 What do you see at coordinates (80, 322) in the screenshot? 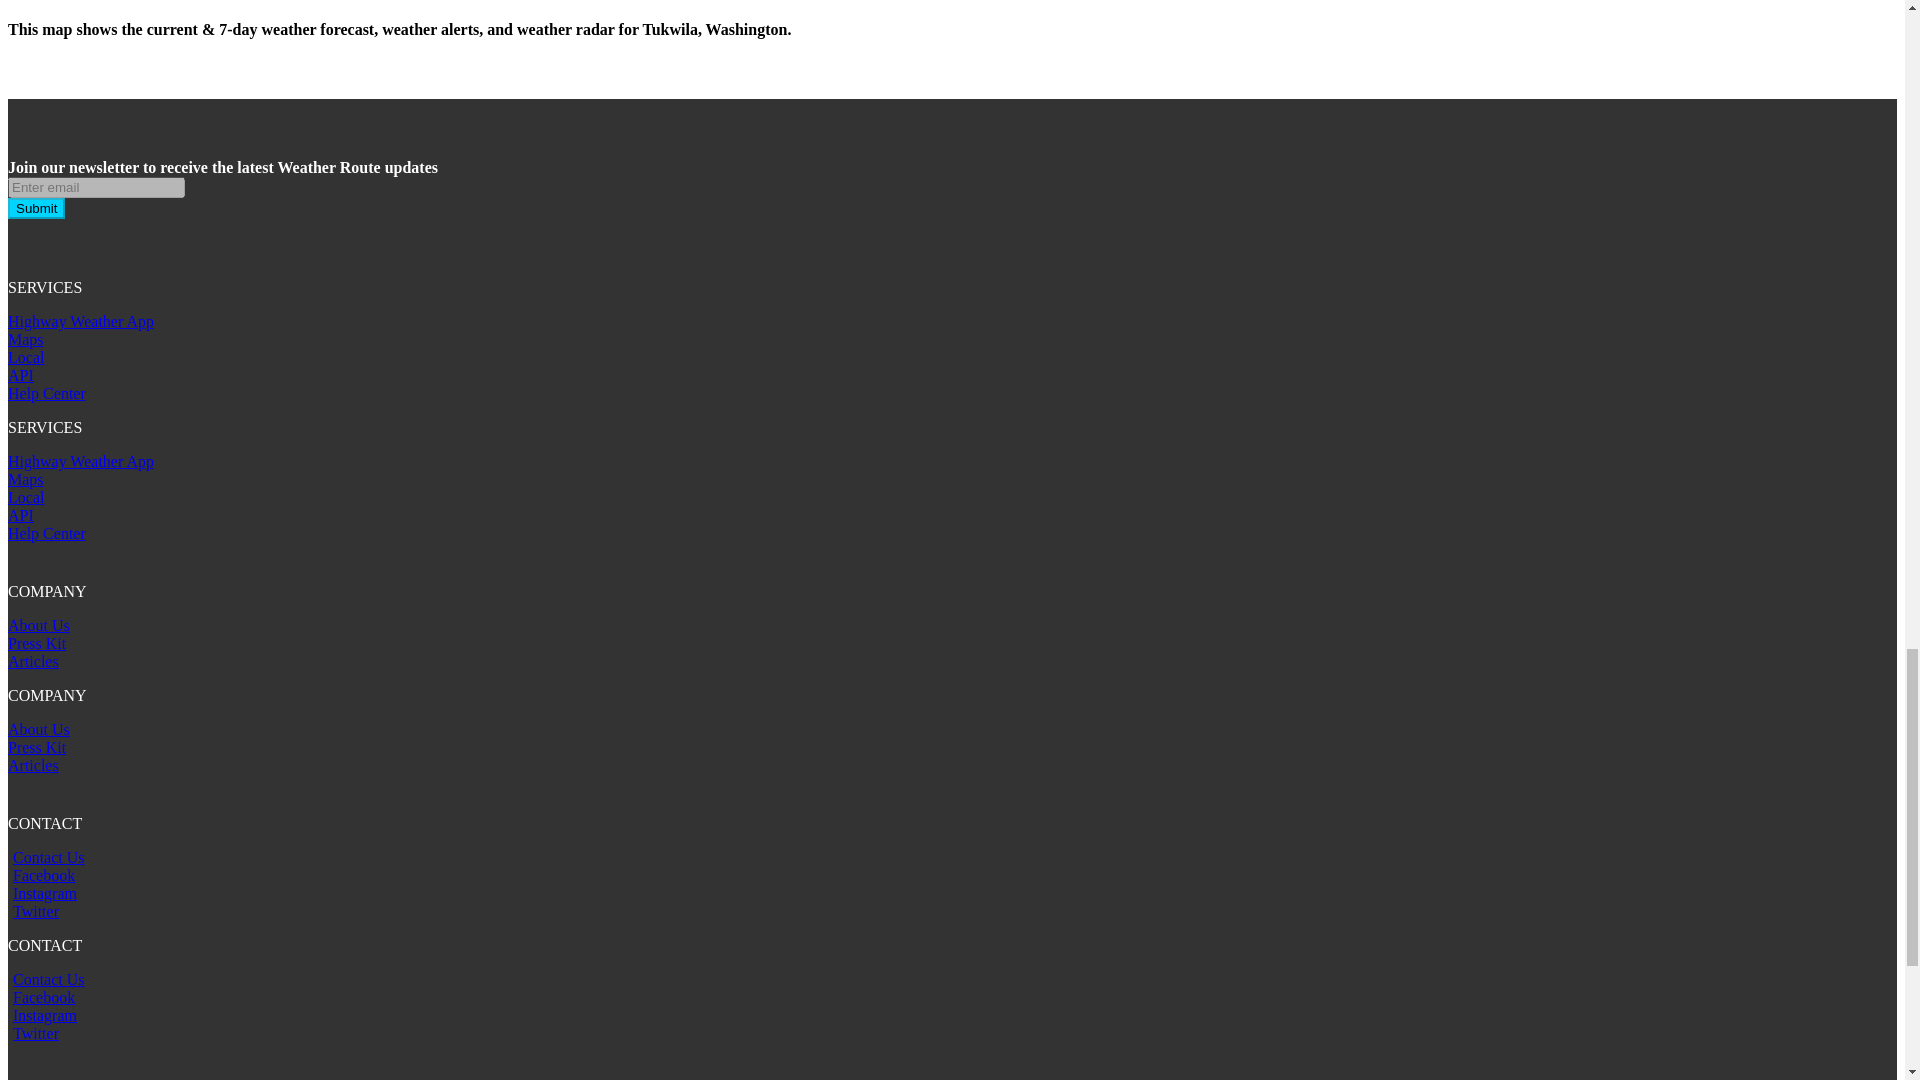
I see `Highway Weather App` at bounding box center [80, 322].